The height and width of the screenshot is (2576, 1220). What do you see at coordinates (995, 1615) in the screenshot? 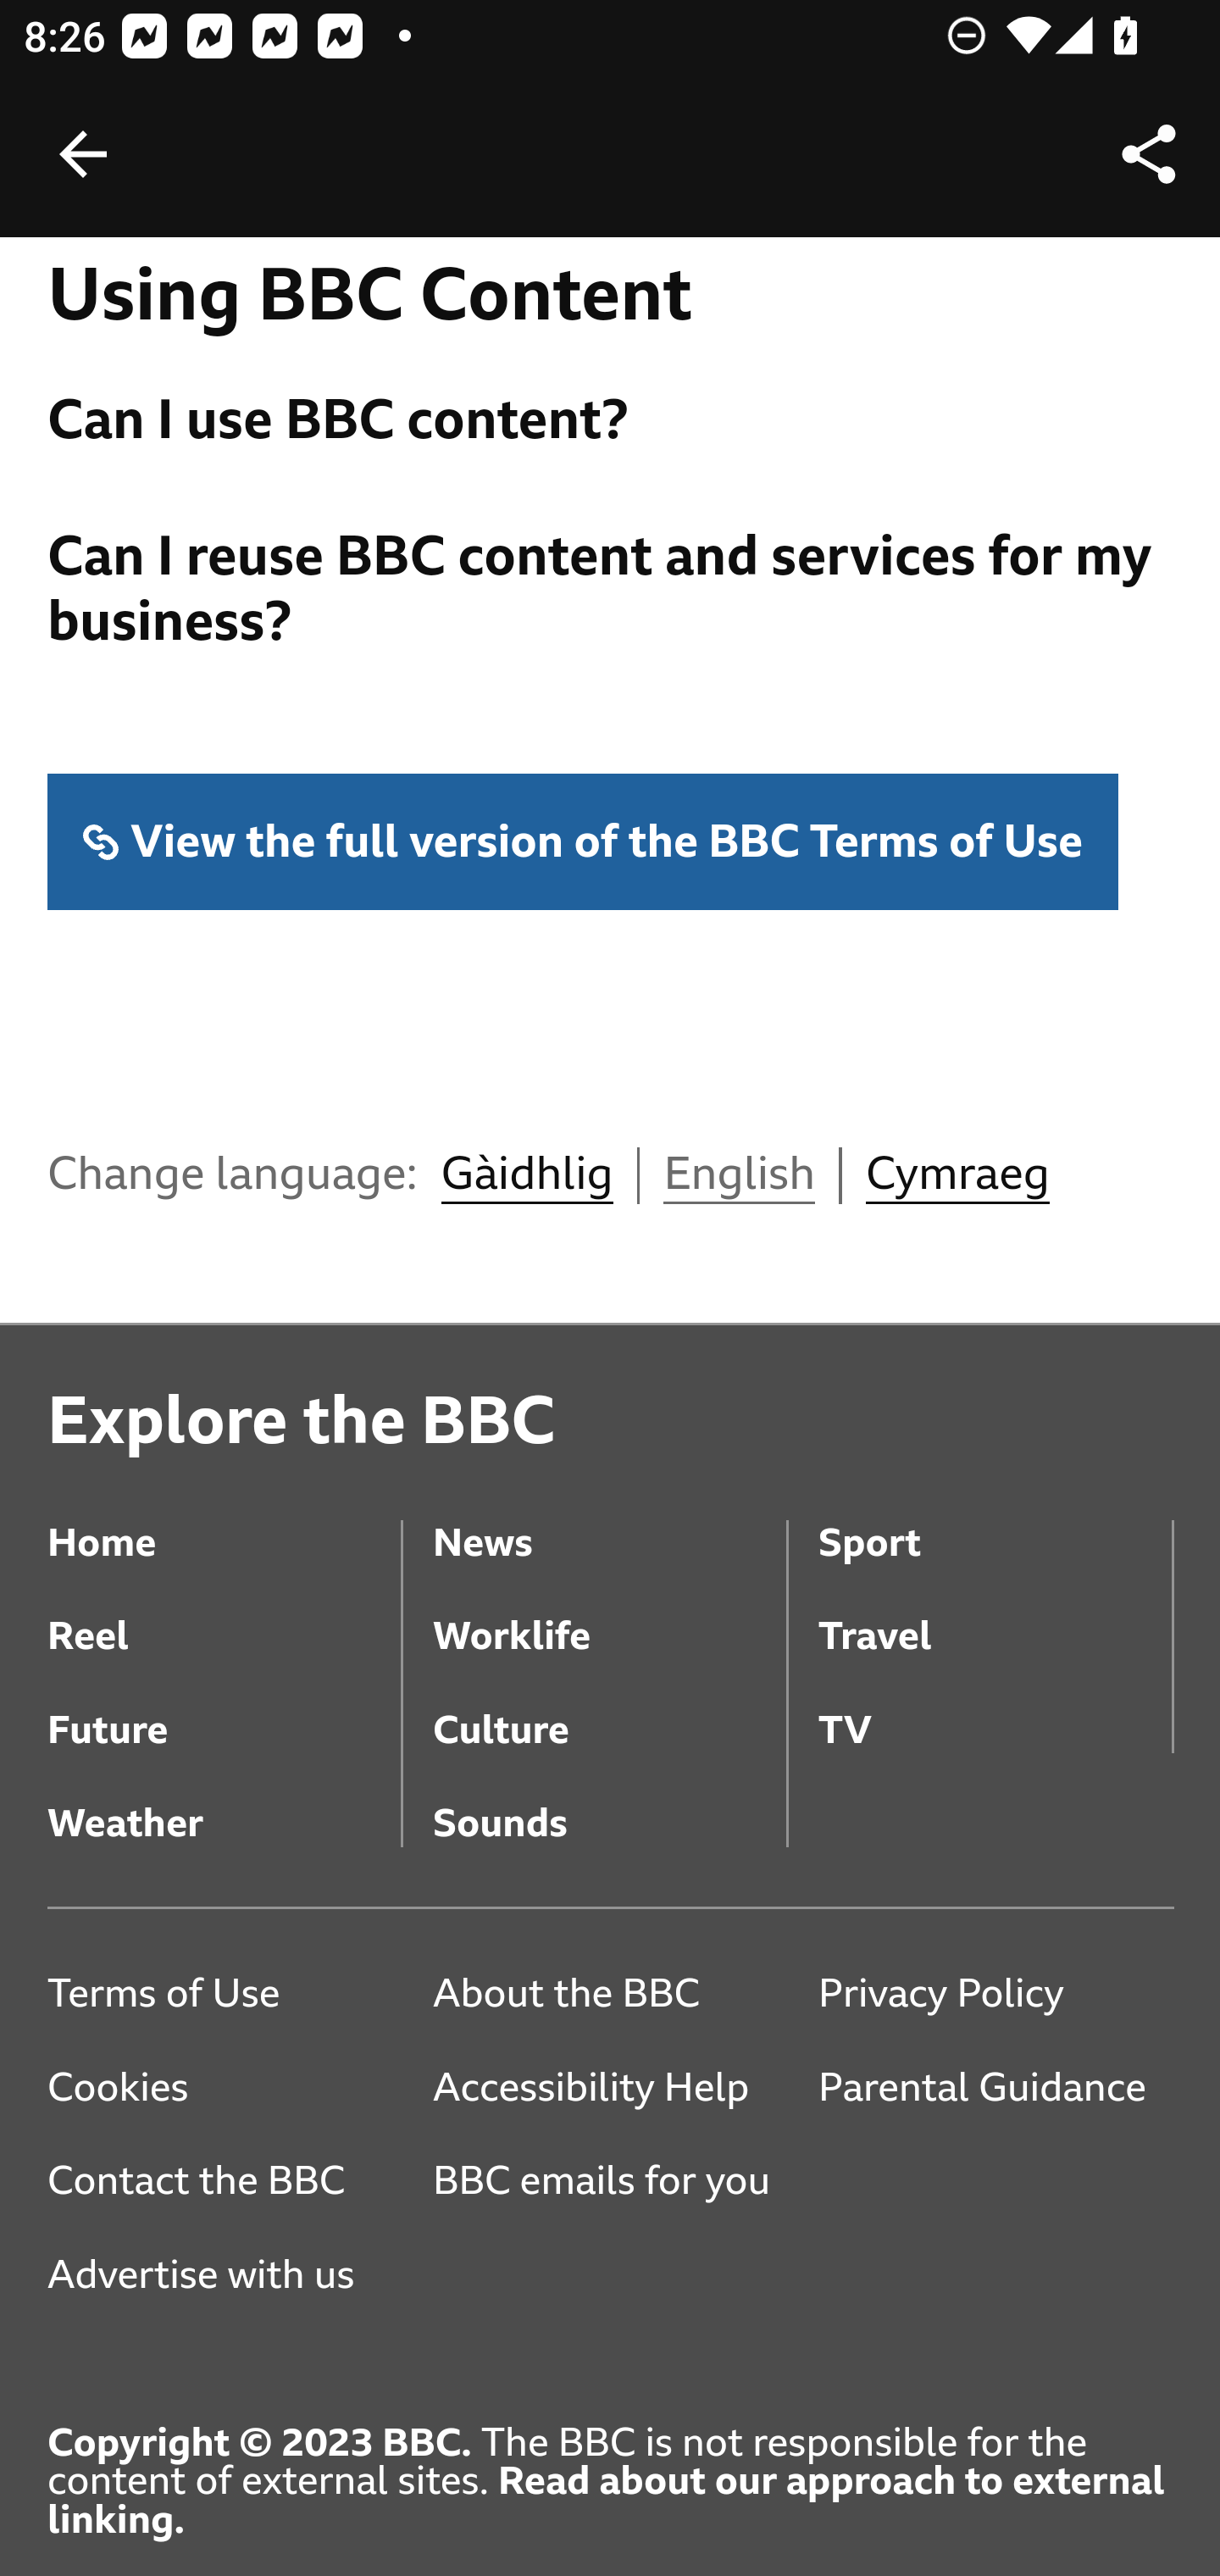
I see `Travel` at bounding box center [995, 1615].